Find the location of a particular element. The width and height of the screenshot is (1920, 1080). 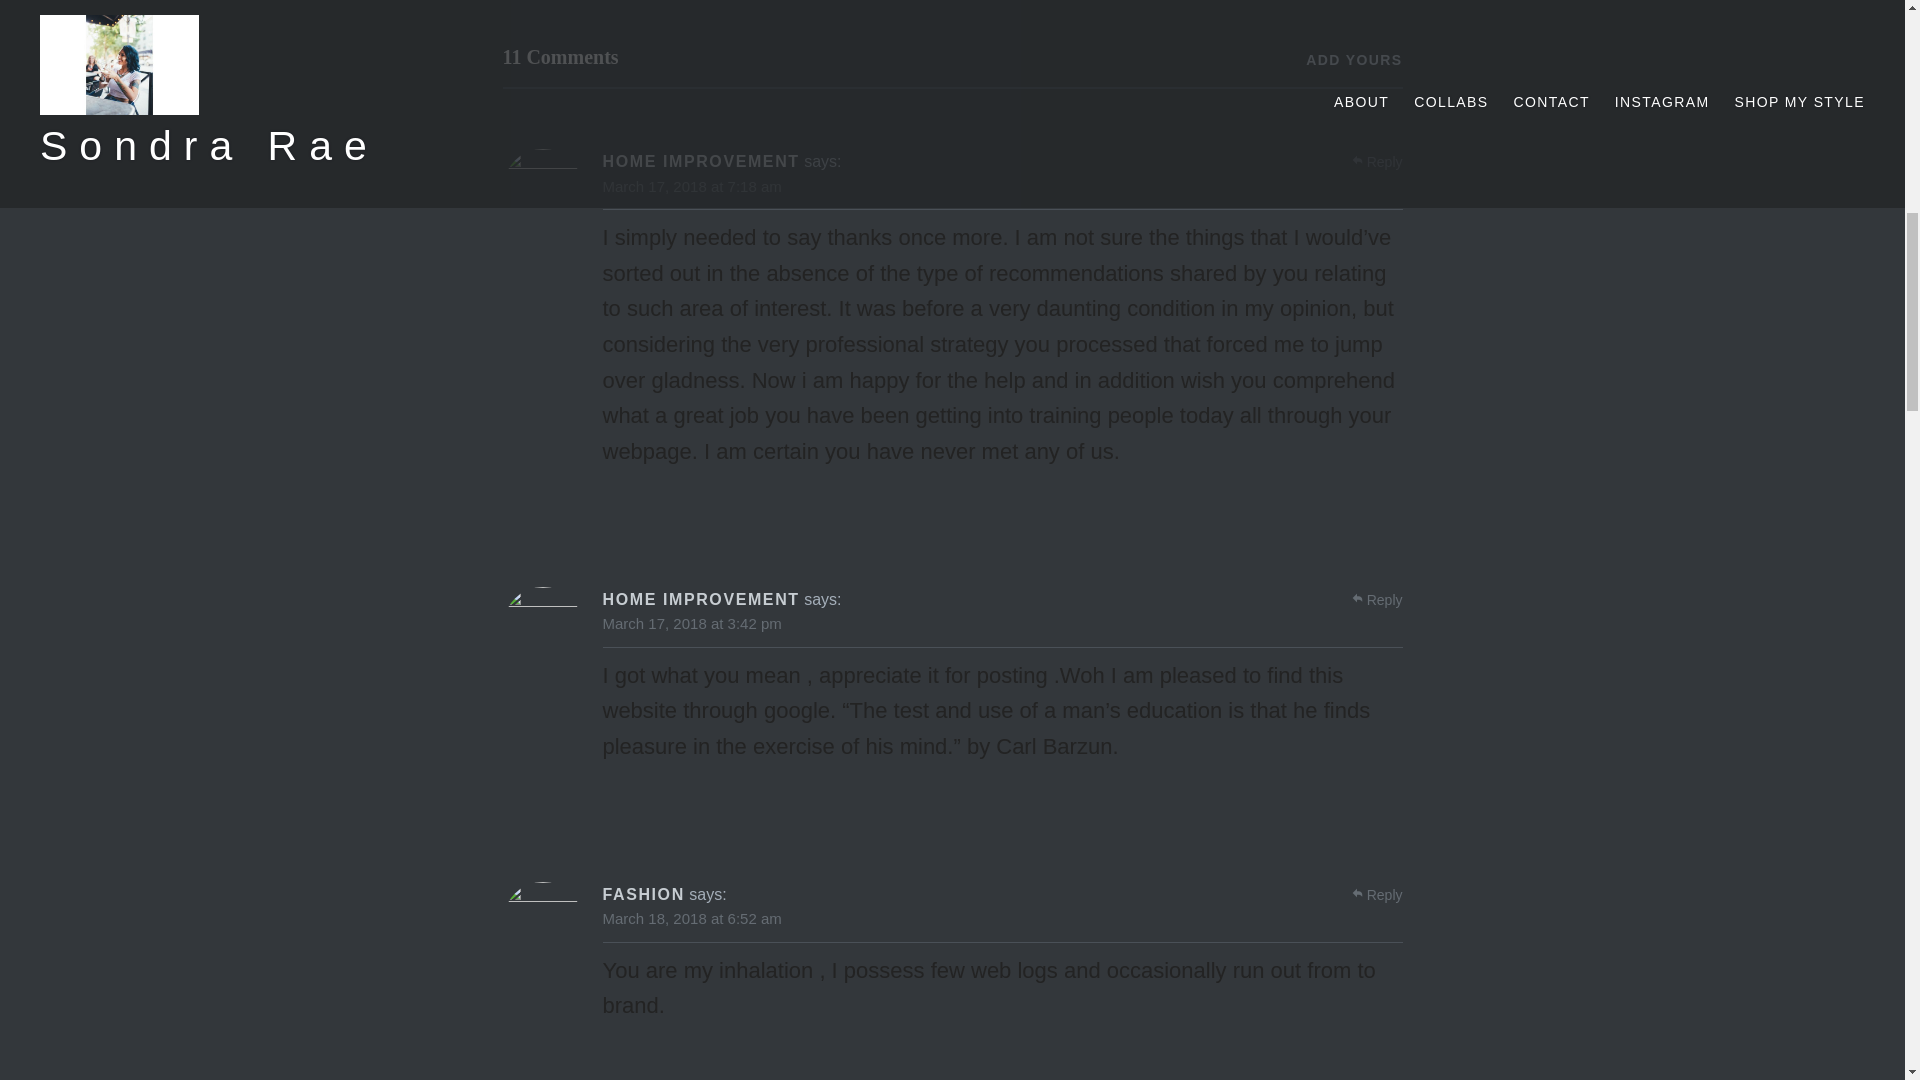

March 18, 2018 at 6:52 am is located at coordinates (692, 918).